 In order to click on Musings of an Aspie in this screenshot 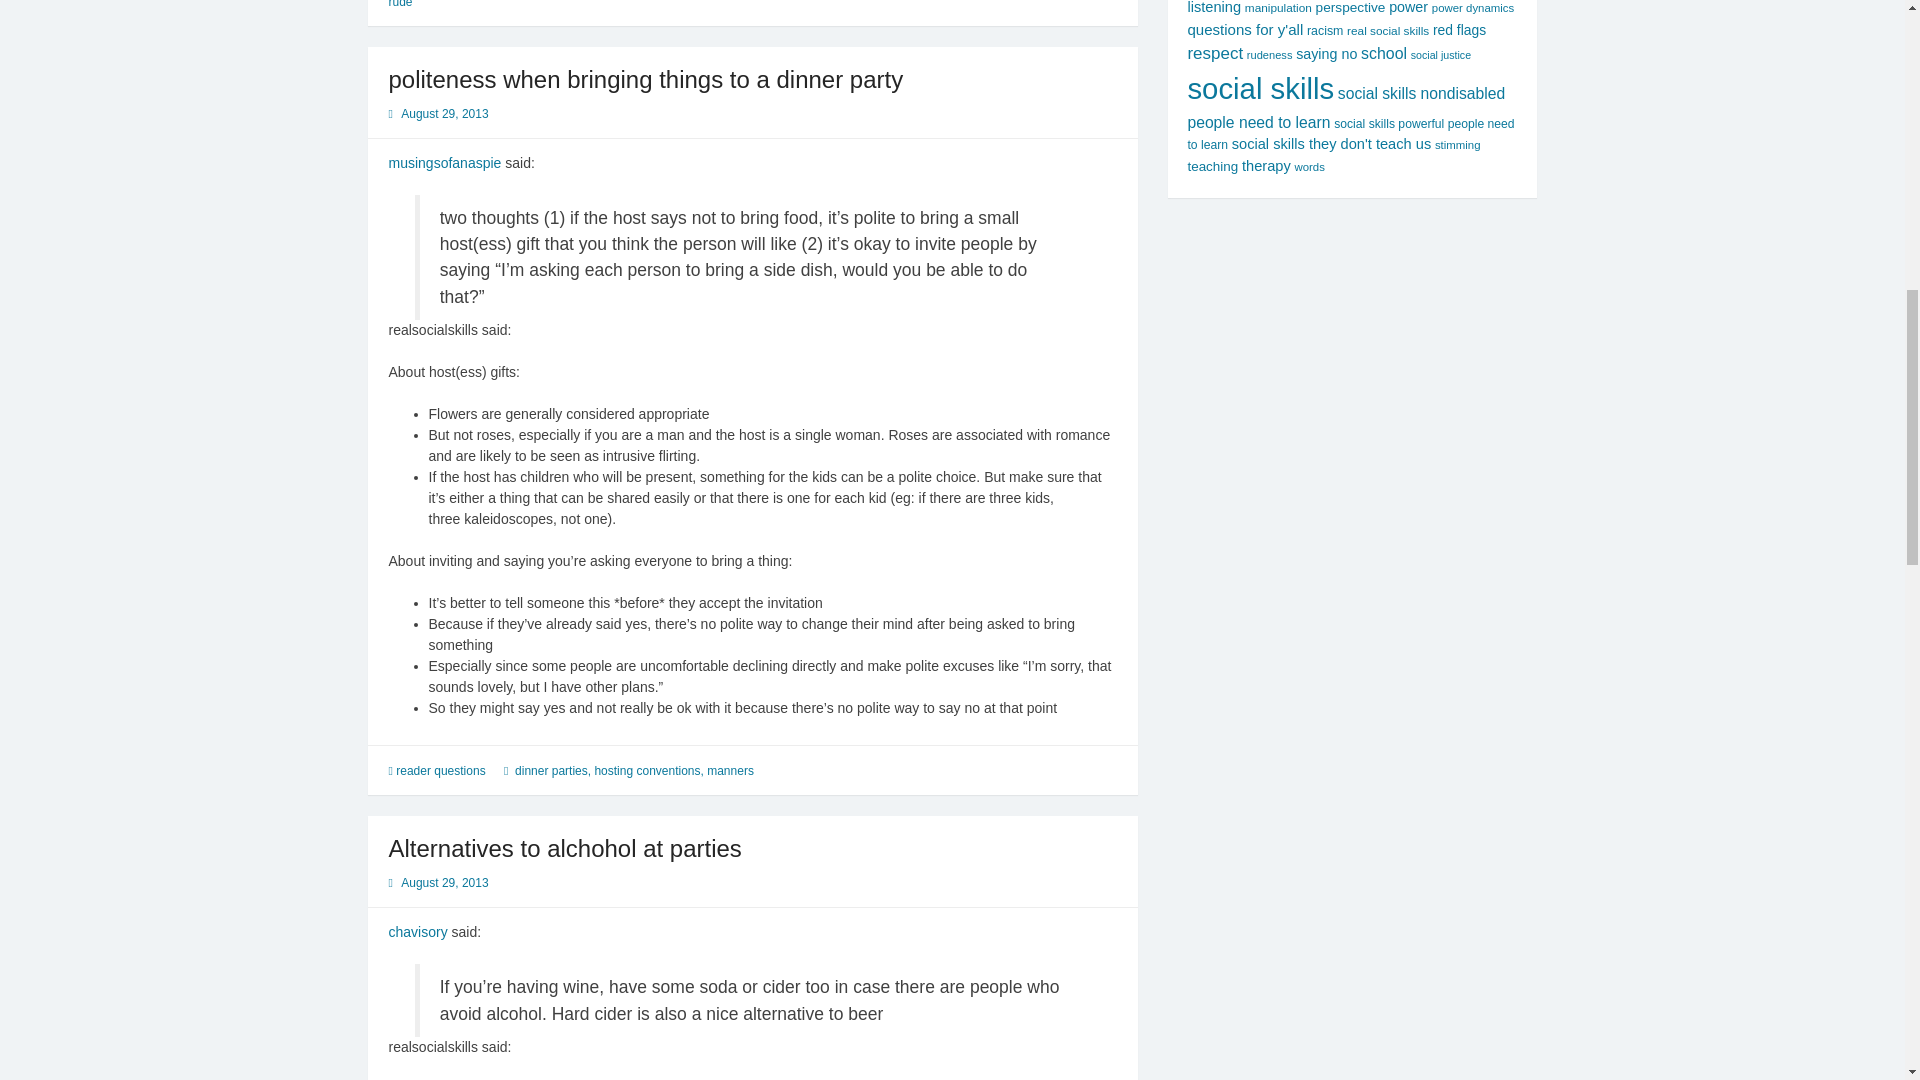, I will do `click(444, 162)`.